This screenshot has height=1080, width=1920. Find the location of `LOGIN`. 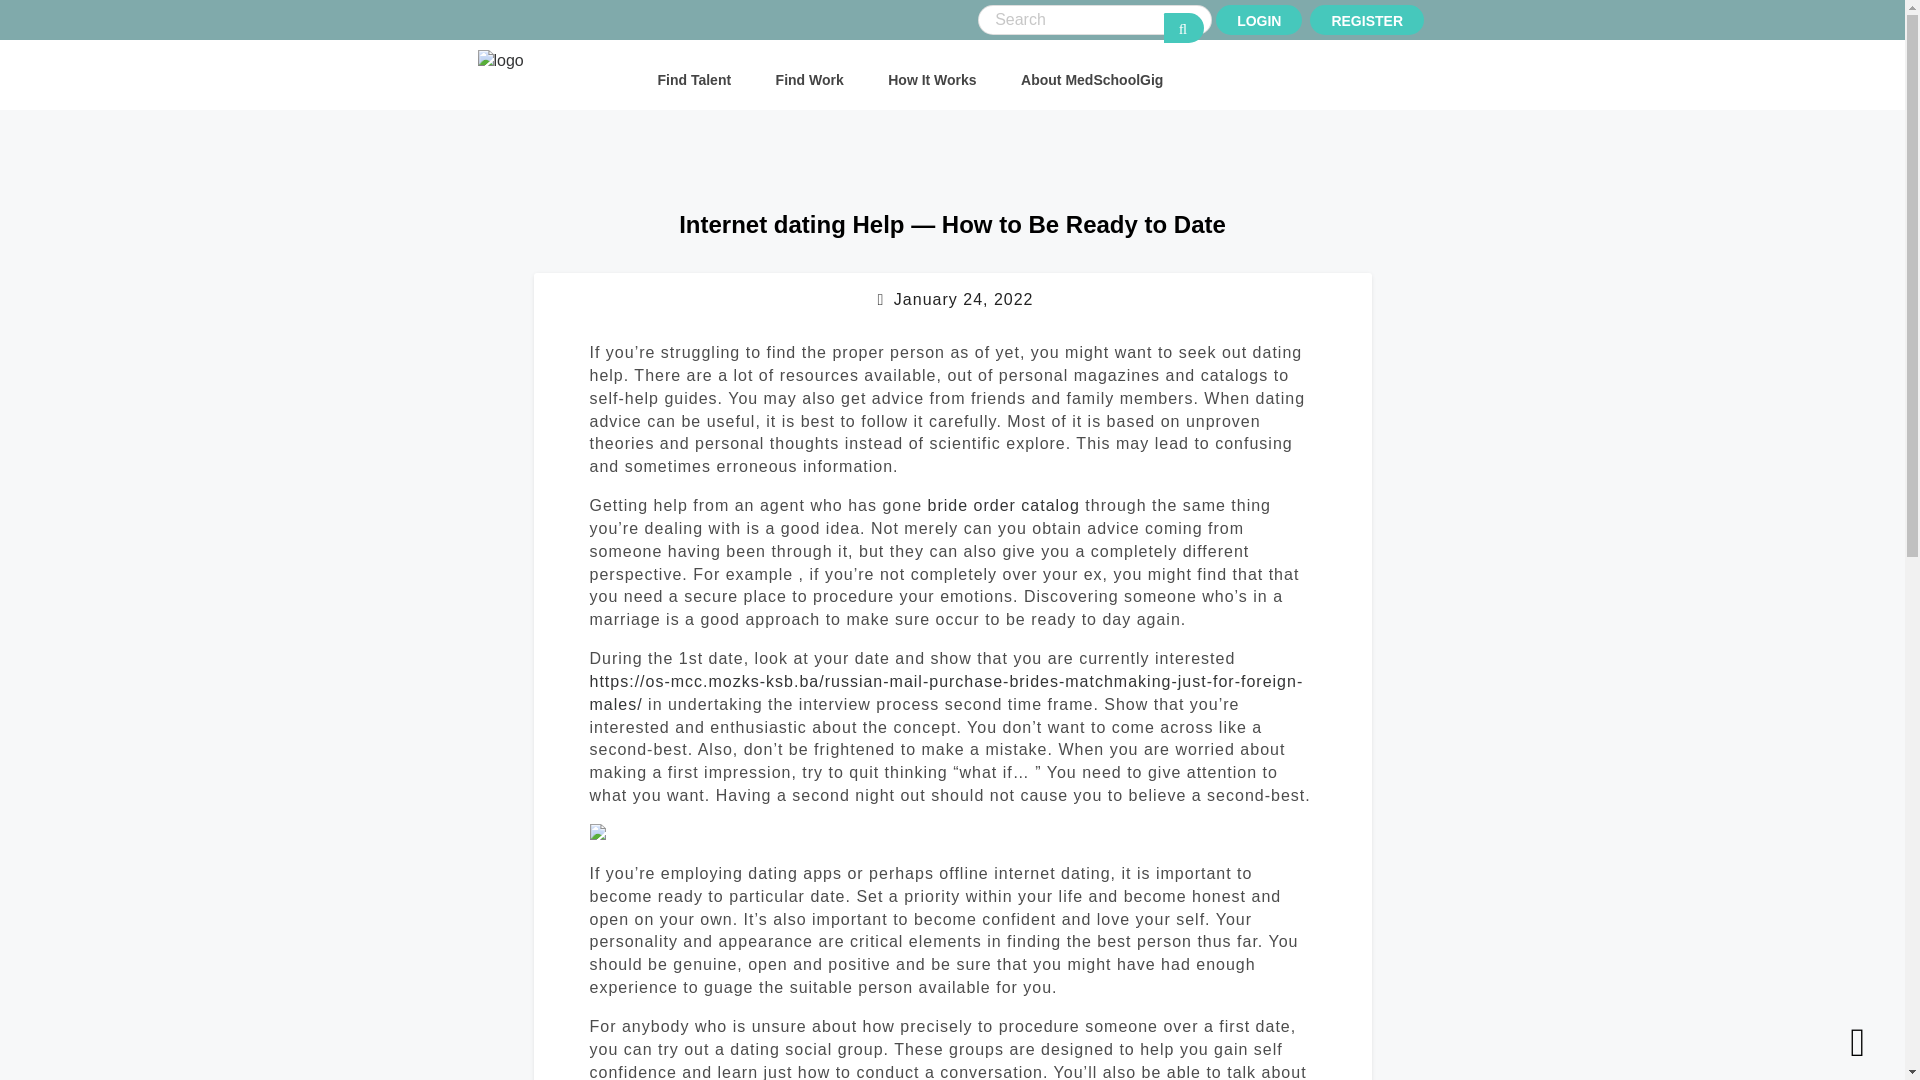

LOGIN is located at coordinates (1258, 20).